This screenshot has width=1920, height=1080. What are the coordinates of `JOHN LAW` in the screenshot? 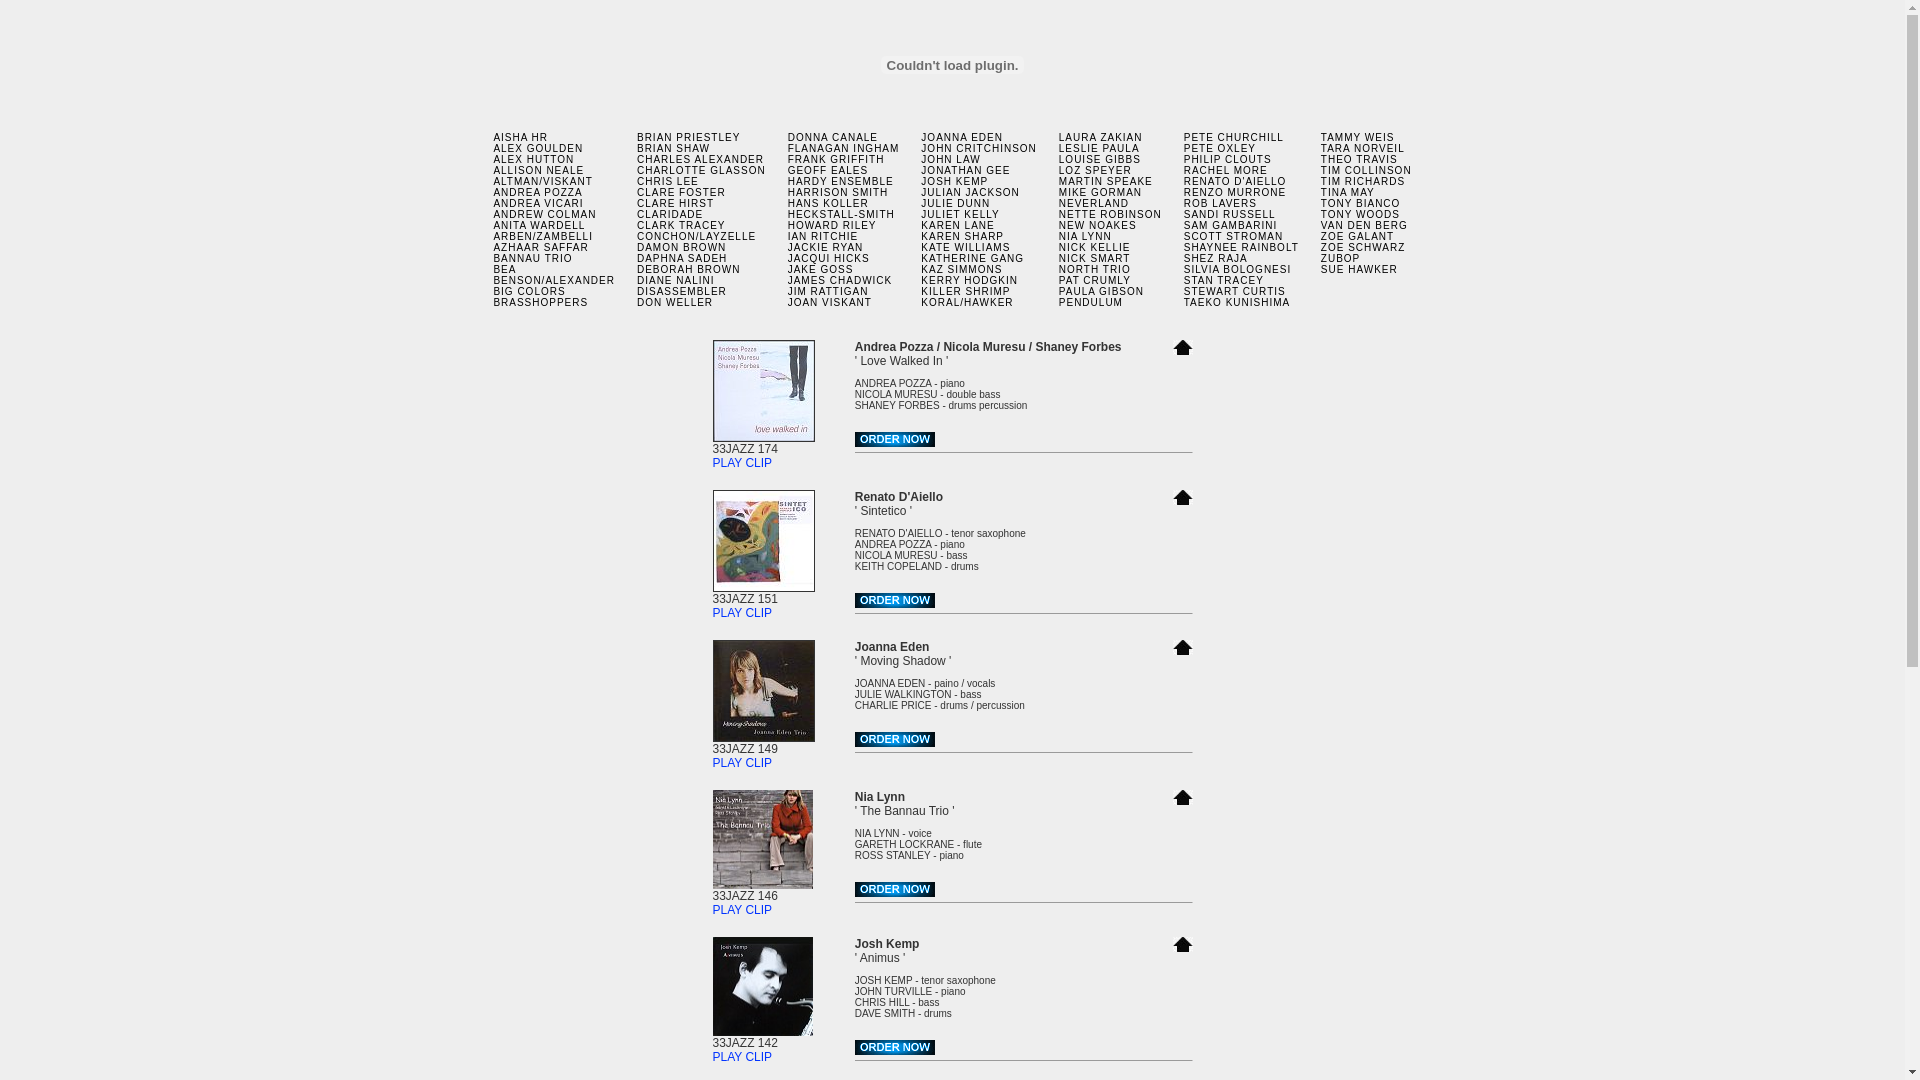 It's located at (950, 160).